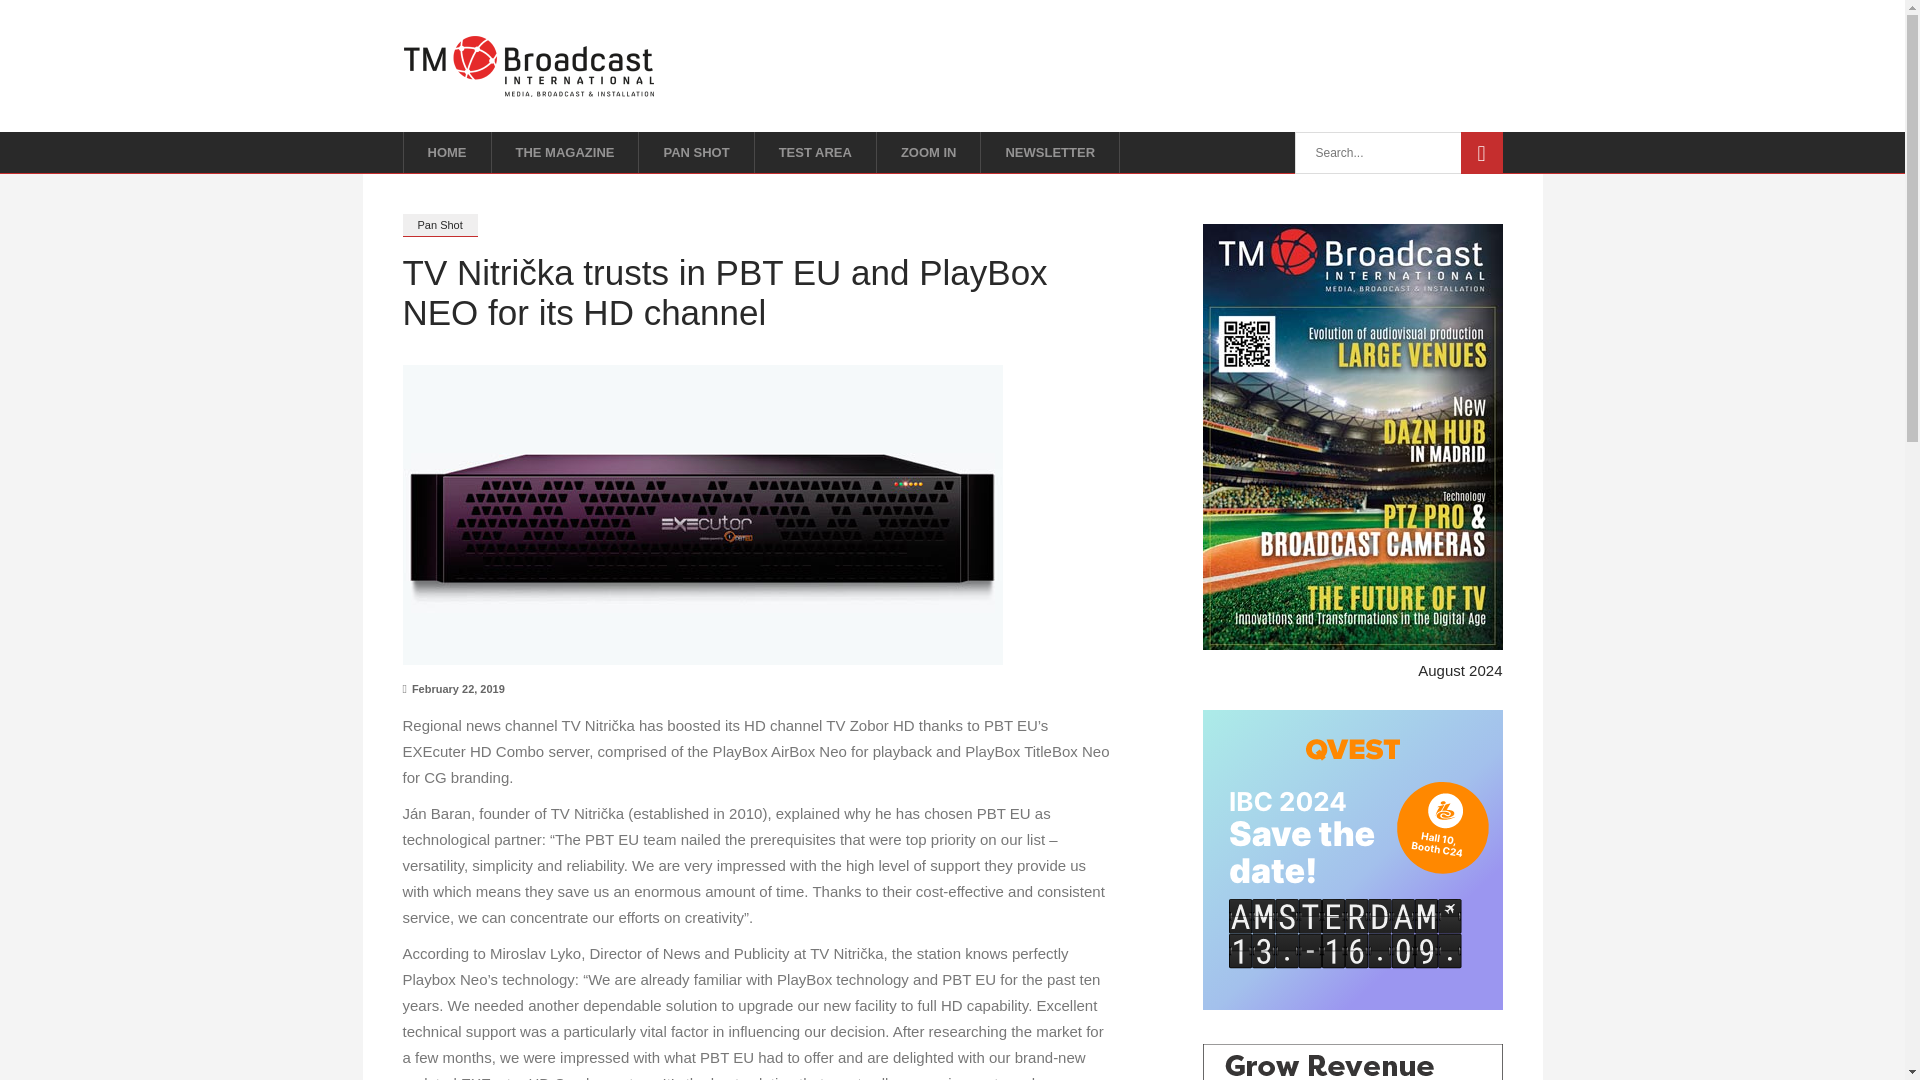  Describe the element at coordinates (1460, 670) in the screenshot. I see `August 2024` at that location.